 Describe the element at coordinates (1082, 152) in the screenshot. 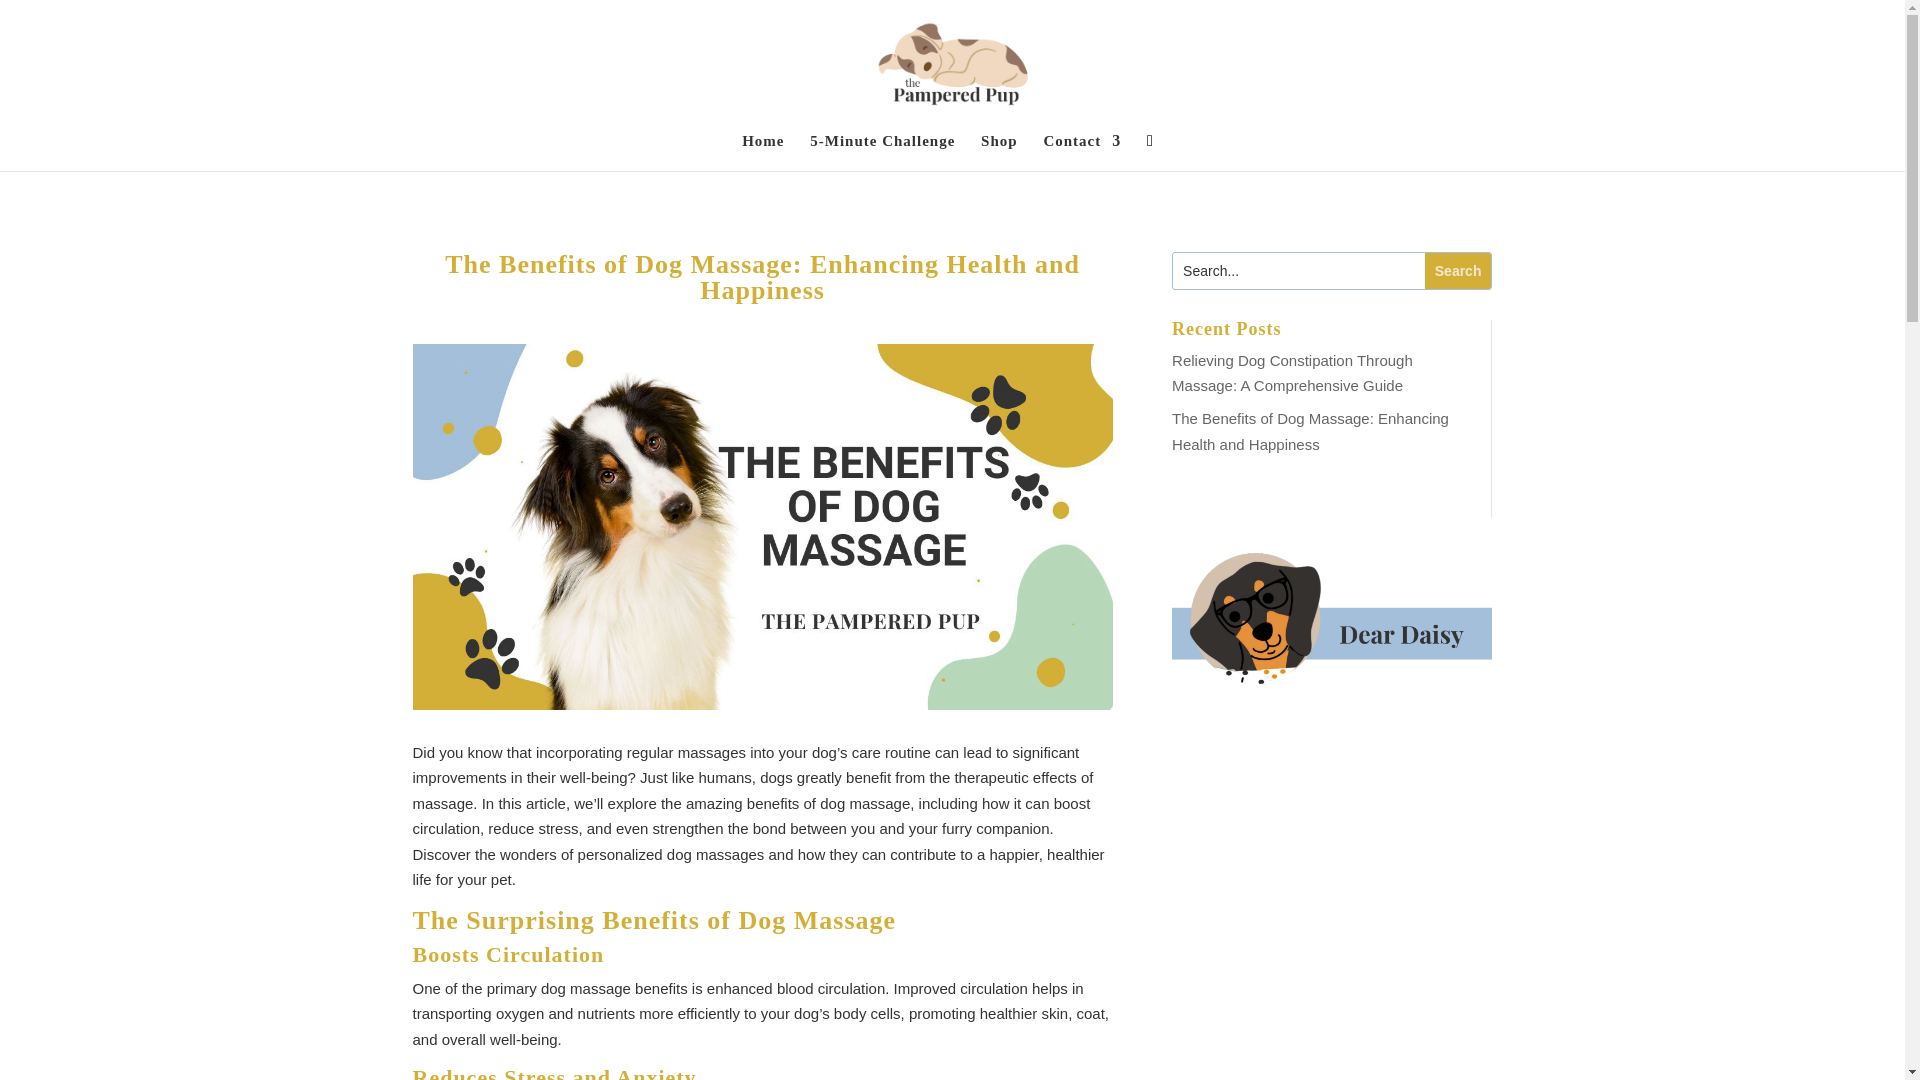

I see `Contact` at that location.